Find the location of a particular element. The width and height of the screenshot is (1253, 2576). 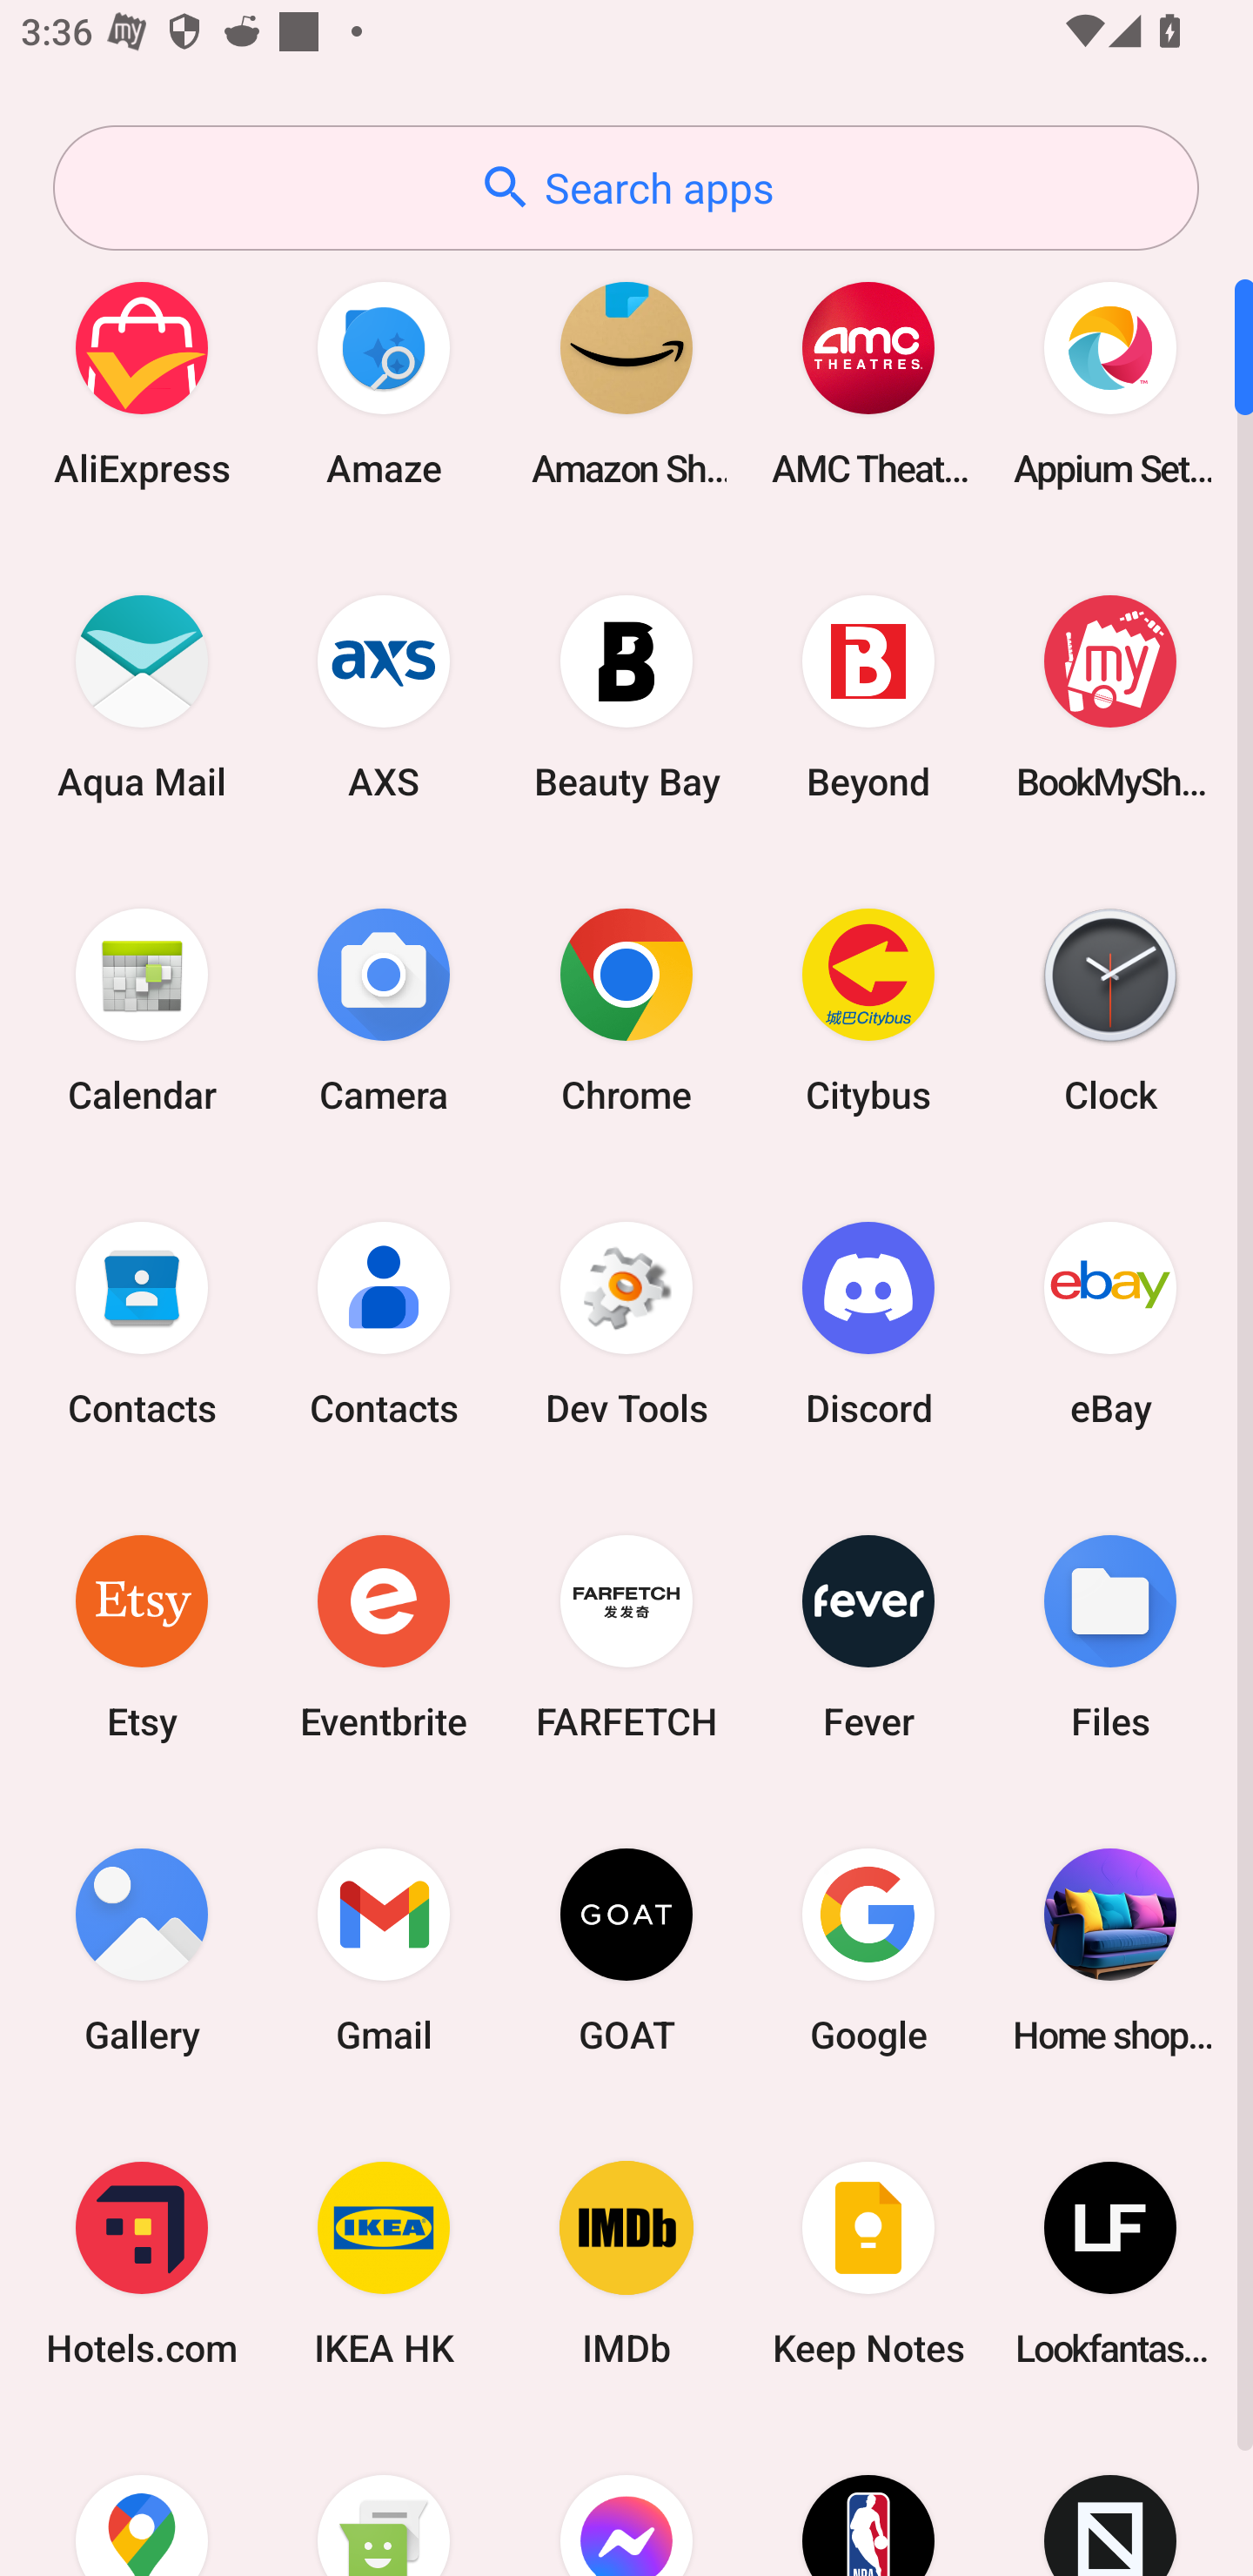

Home shopping is located at coordinates (1110, 1949).